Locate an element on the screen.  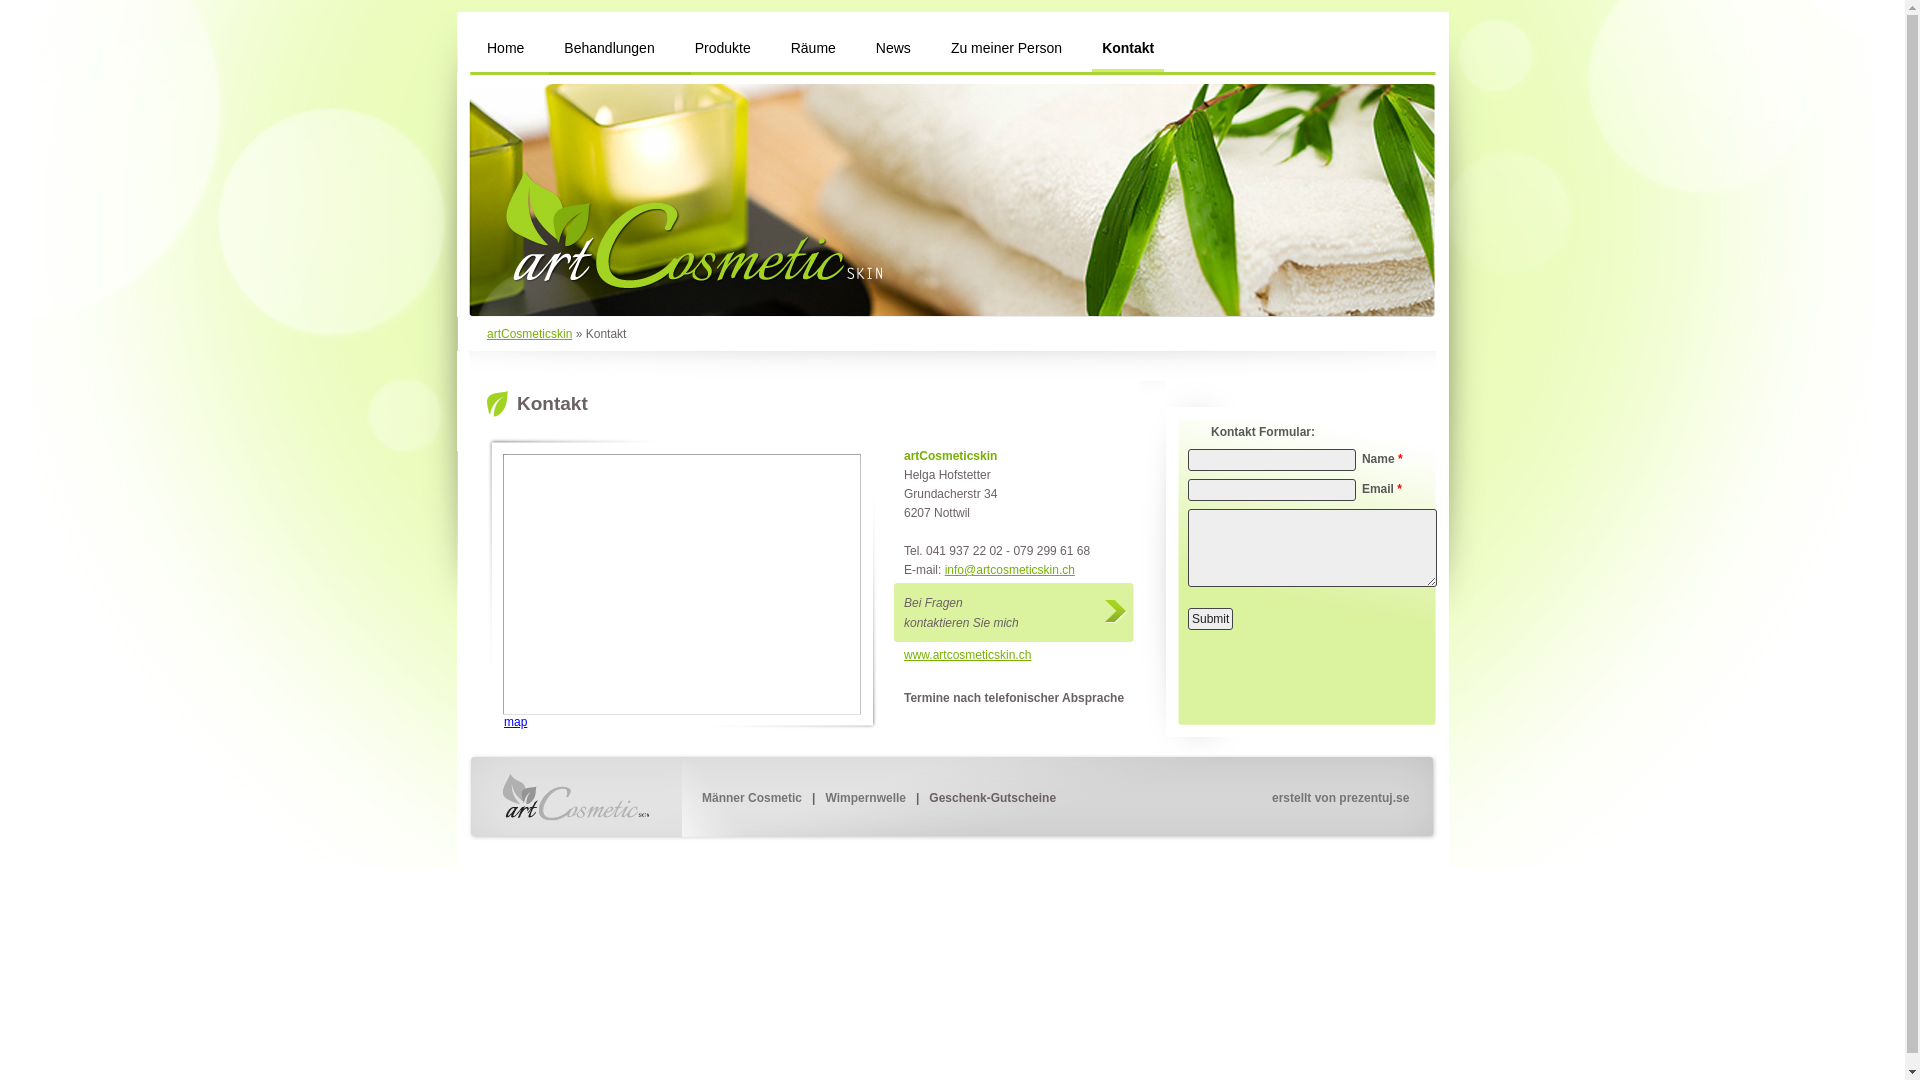
News is located at coordinates (894, 50).